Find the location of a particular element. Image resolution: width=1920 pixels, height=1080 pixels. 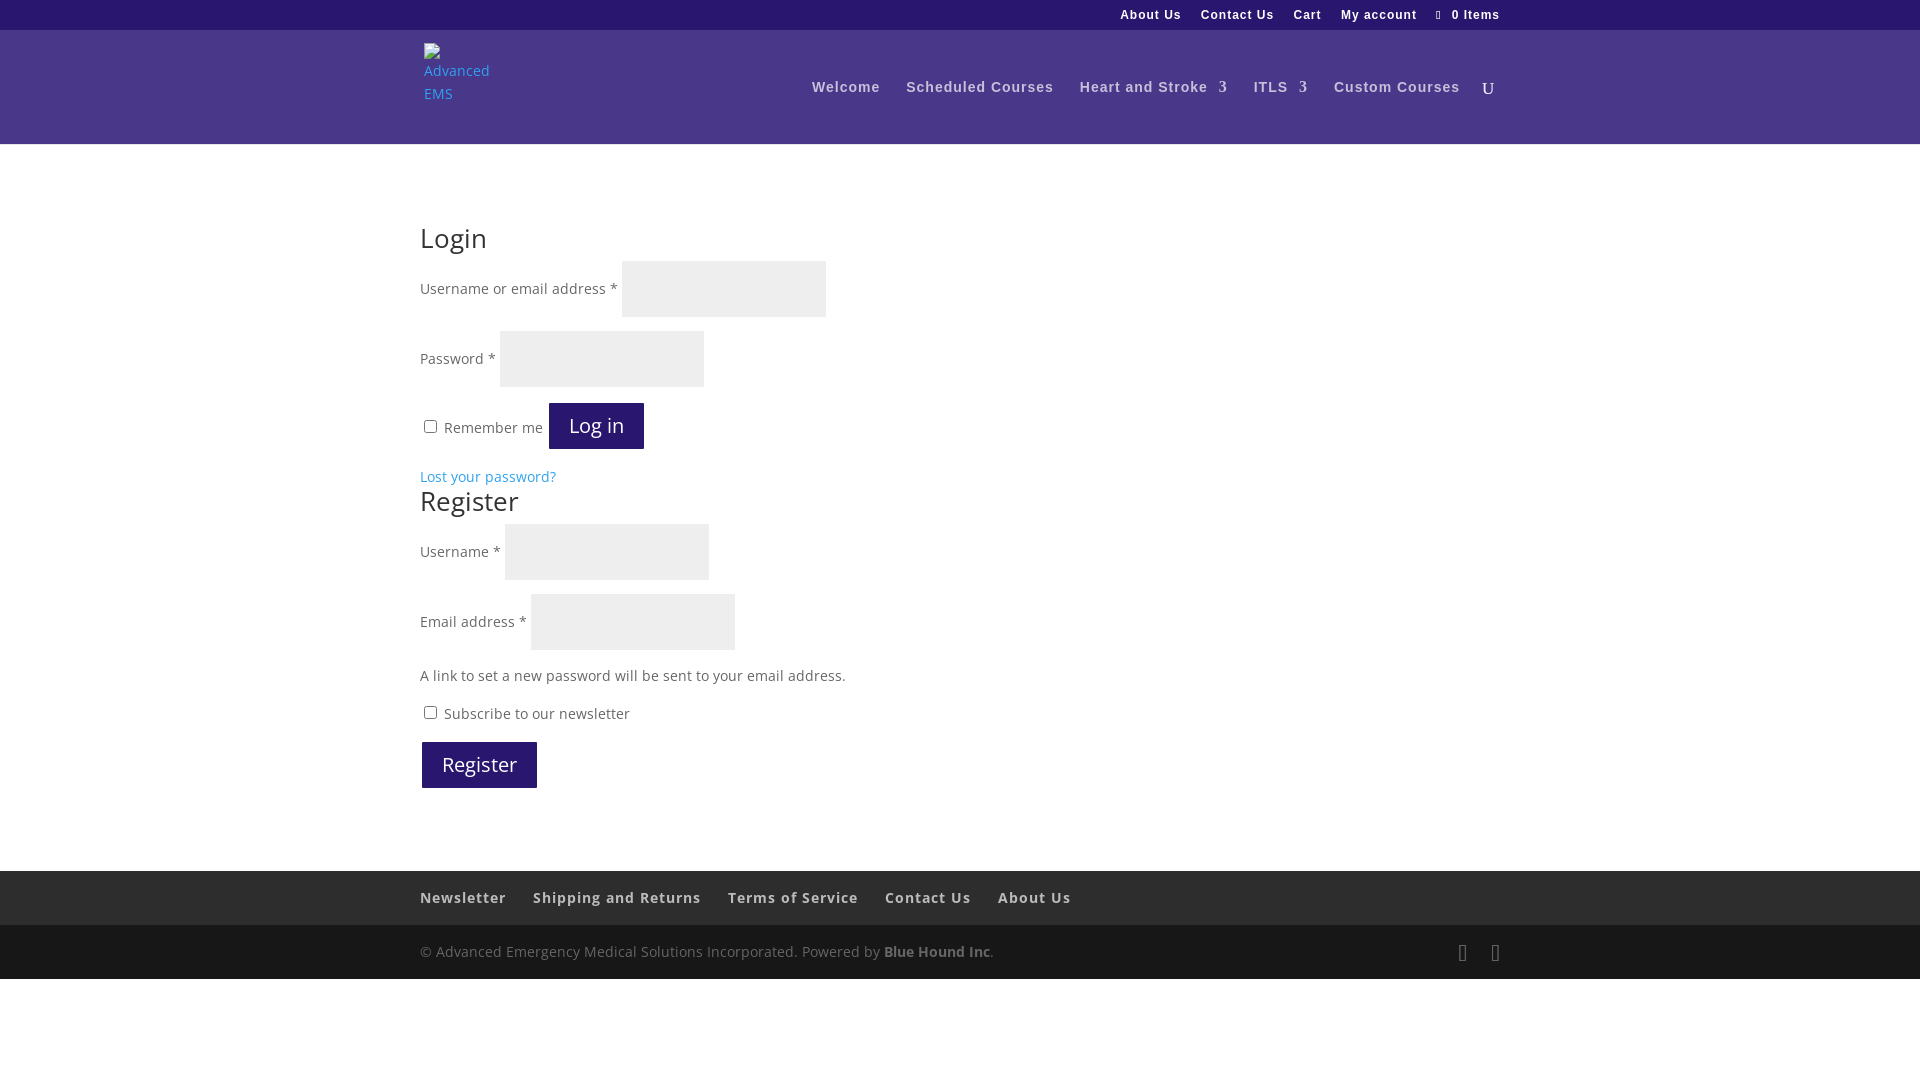

Register is located at coordinates (480, 765).